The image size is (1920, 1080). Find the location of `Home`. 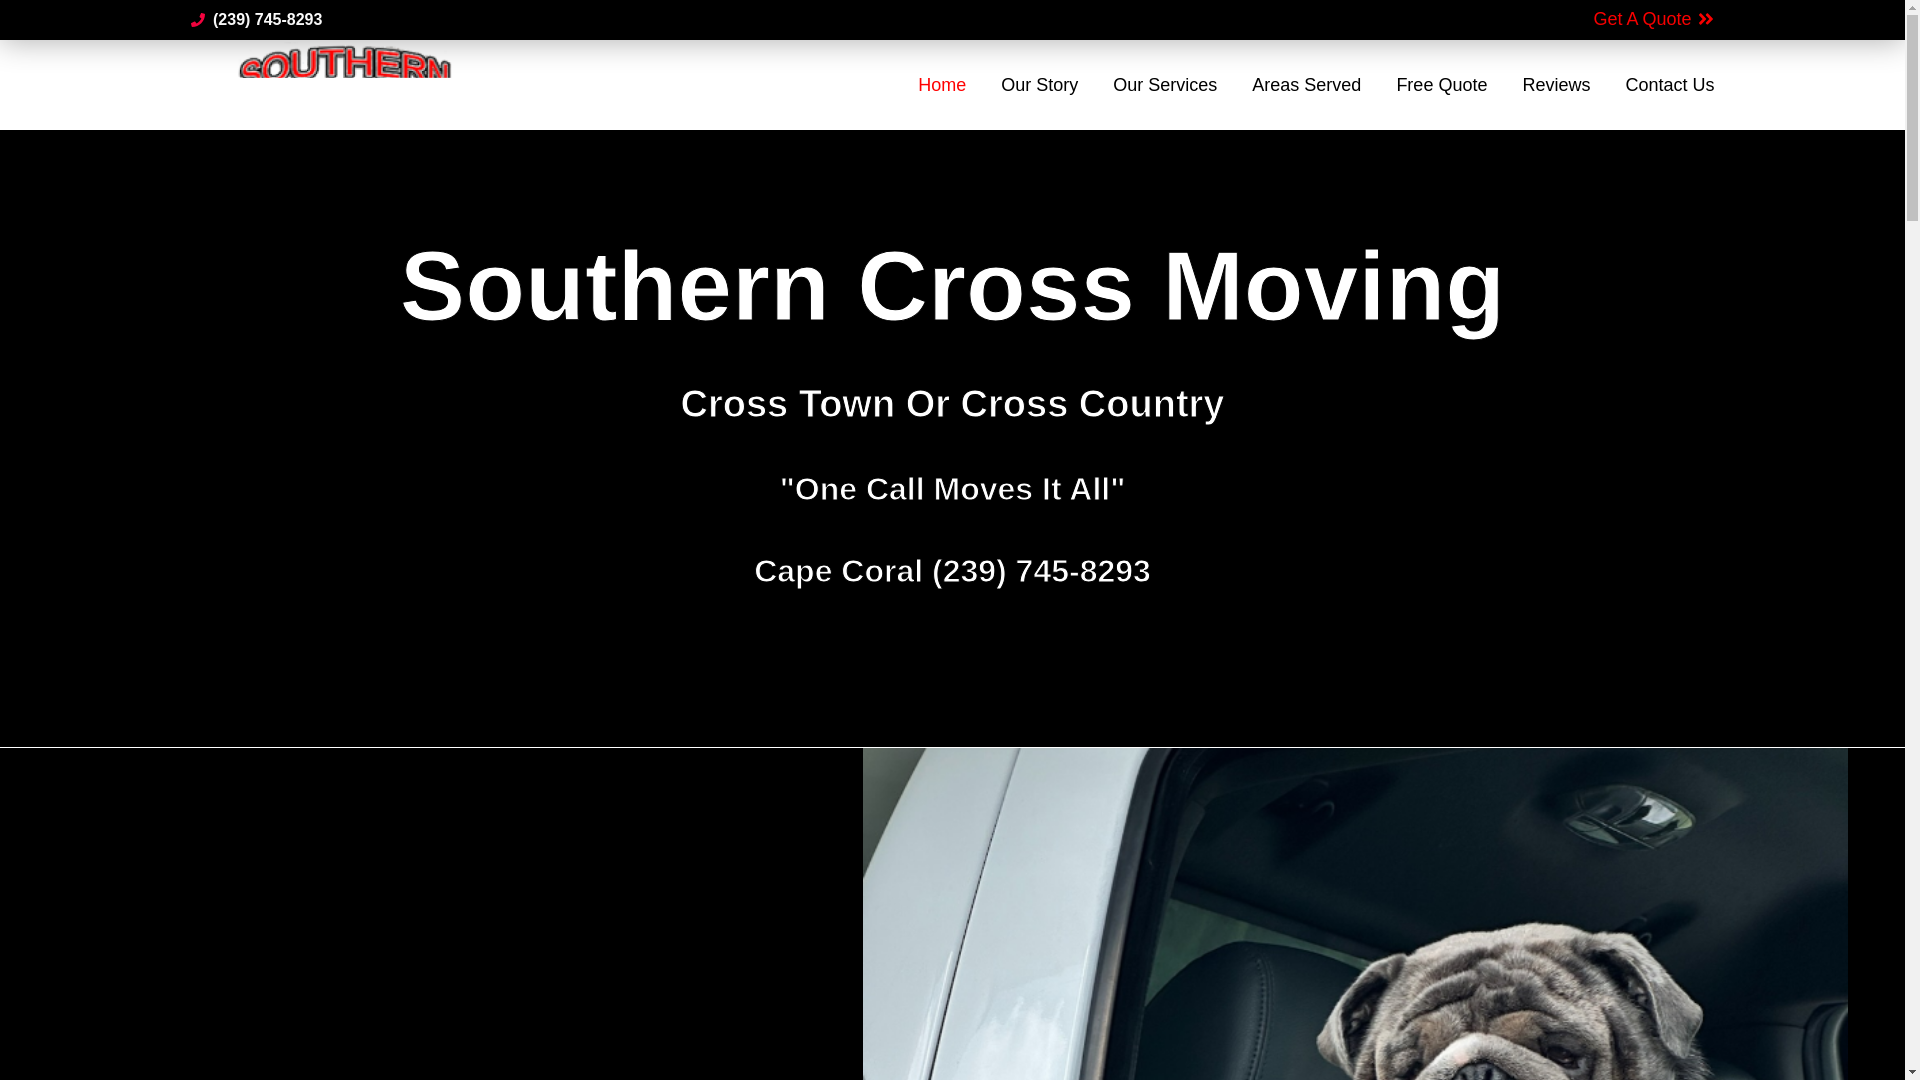

Home is located at coordinates (941, 84).